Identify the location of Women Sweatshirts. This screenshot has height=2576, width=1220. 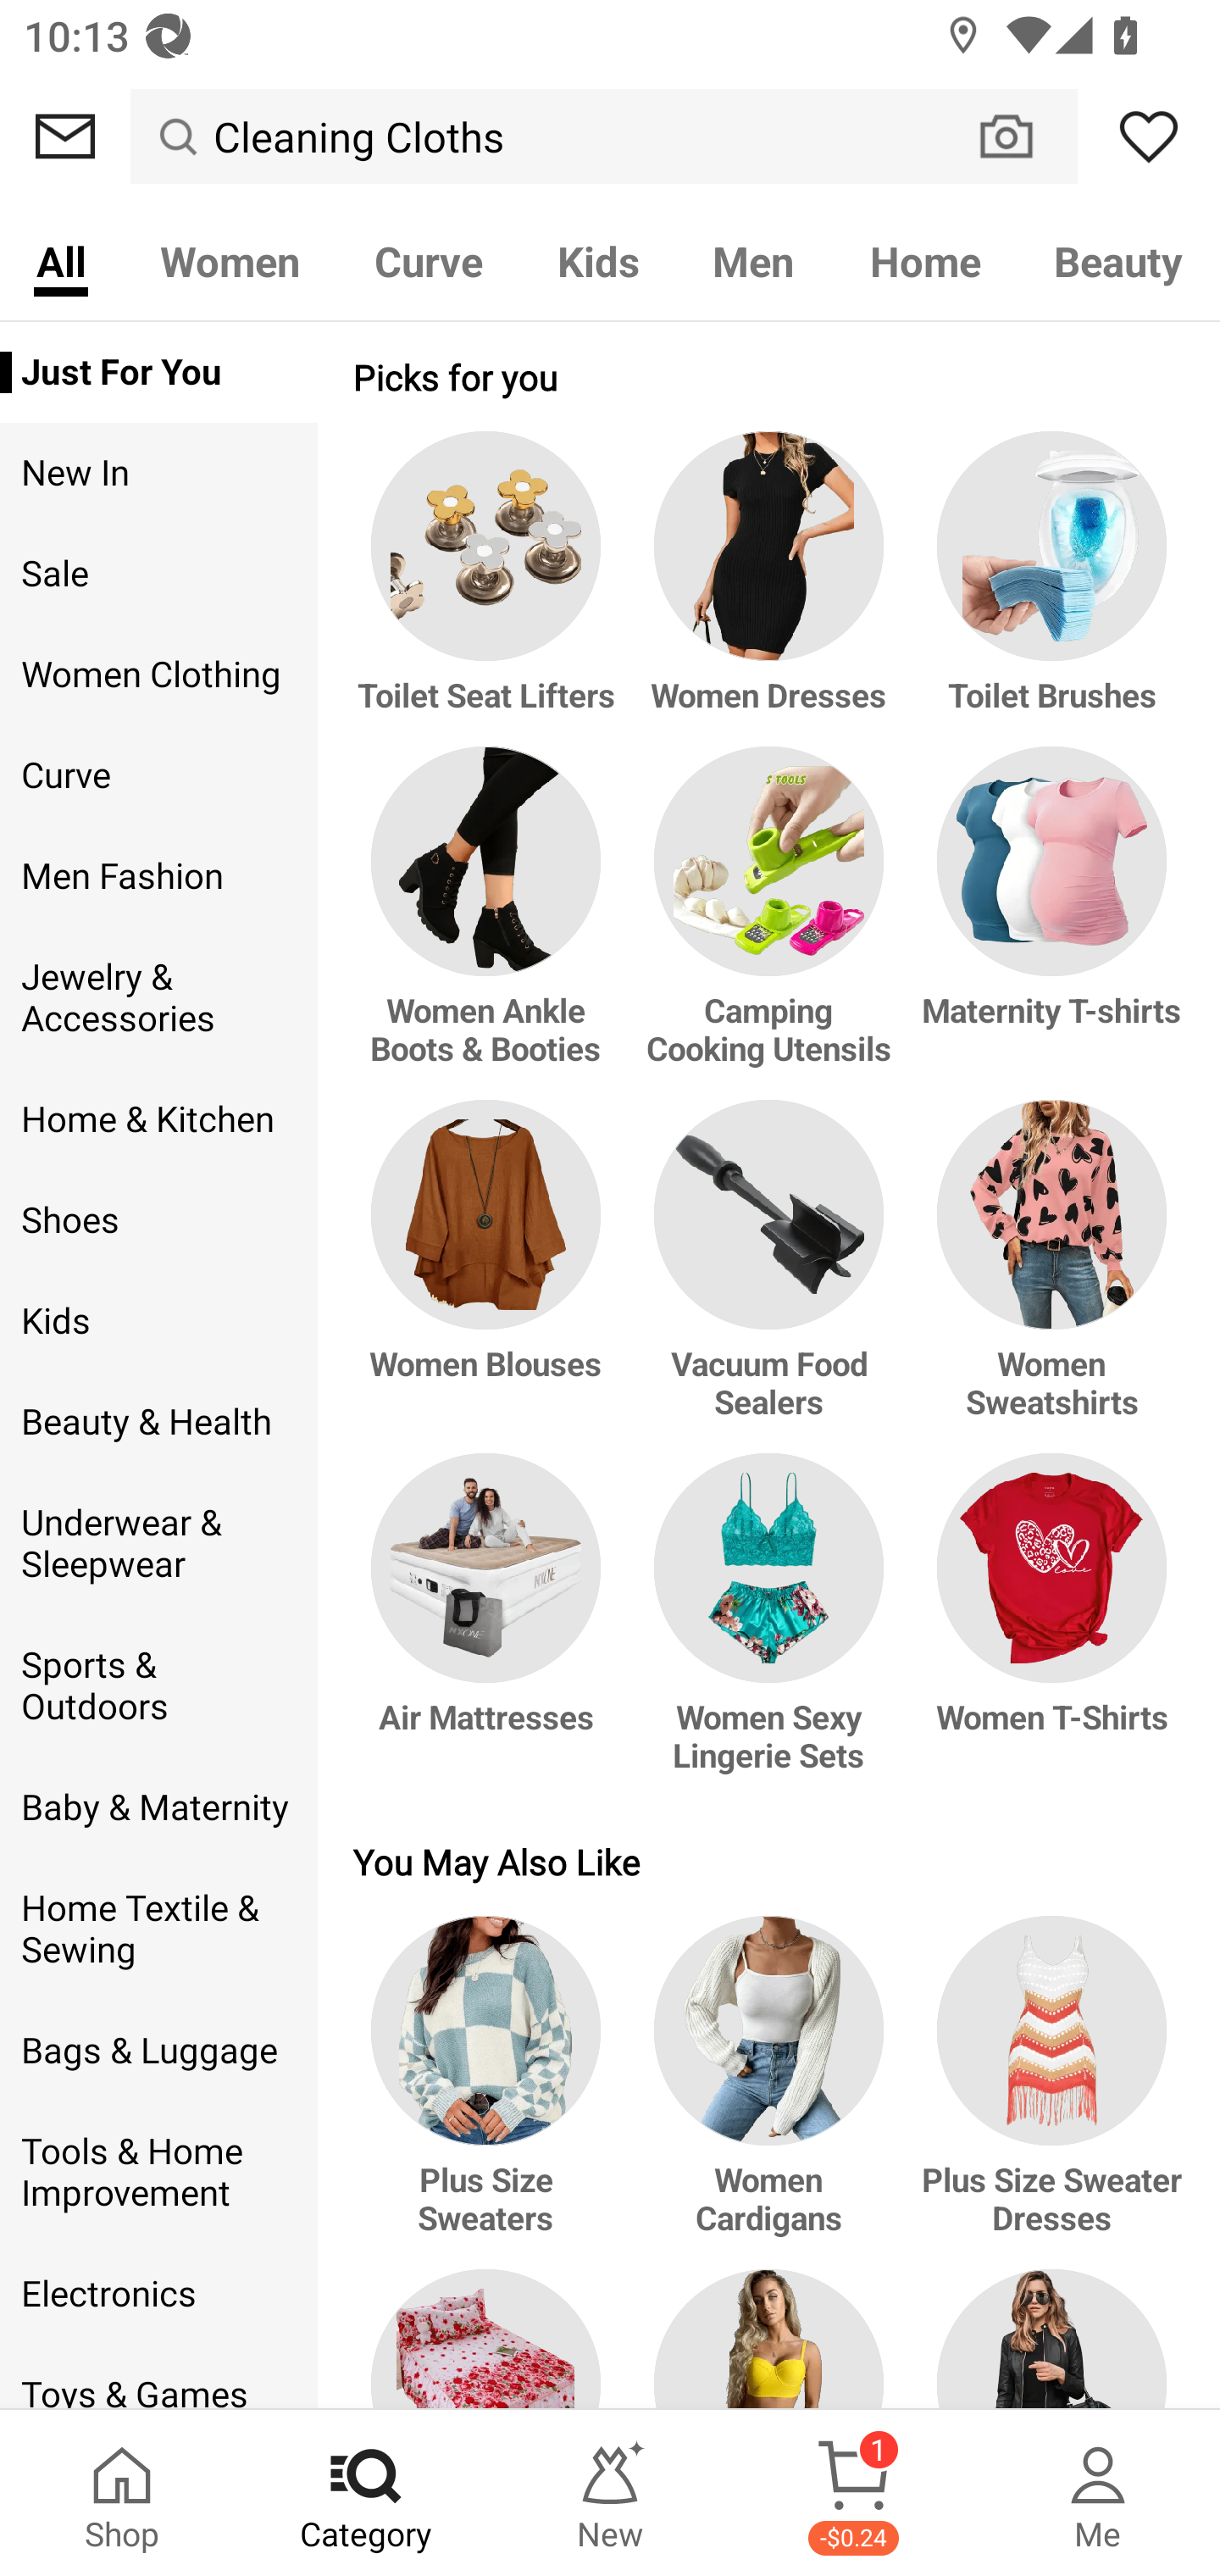
(1045, 1276).